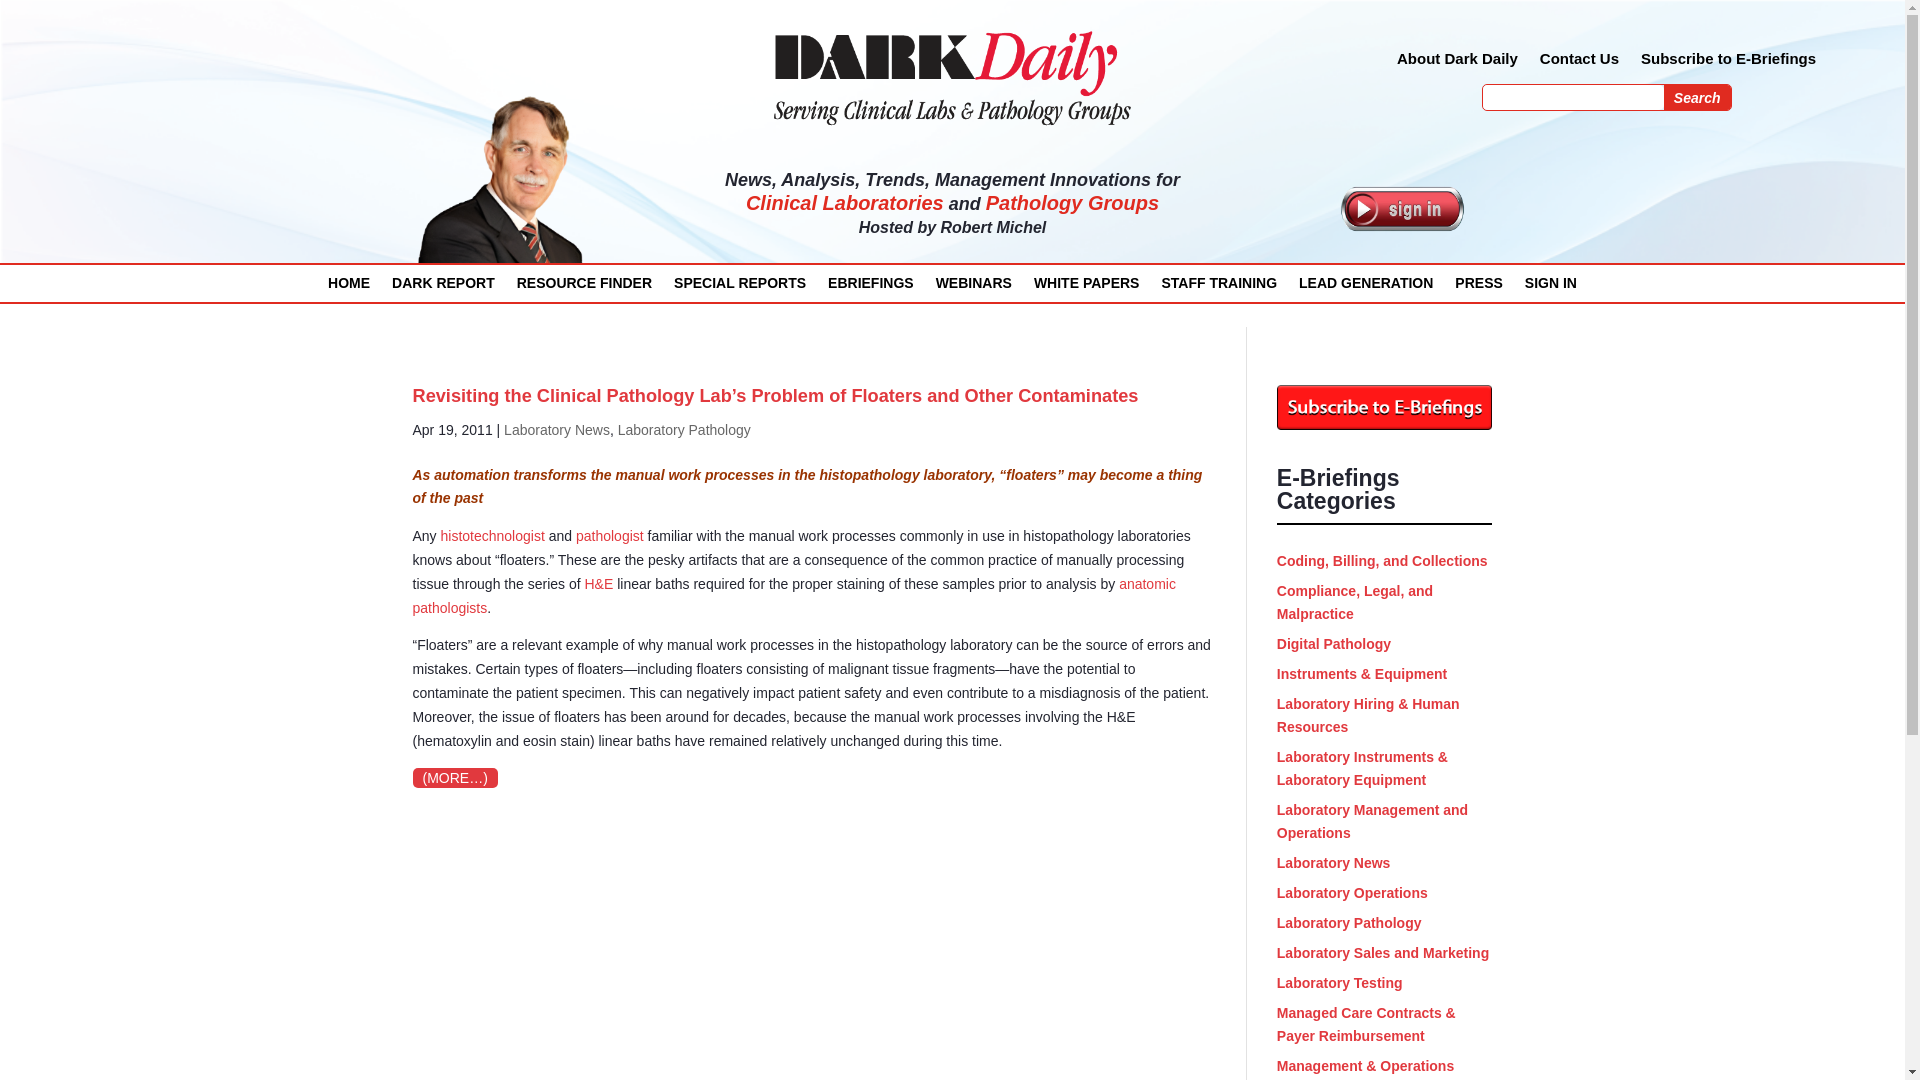  I want to click on robert-michael-dark-daily, so click(502, 182).